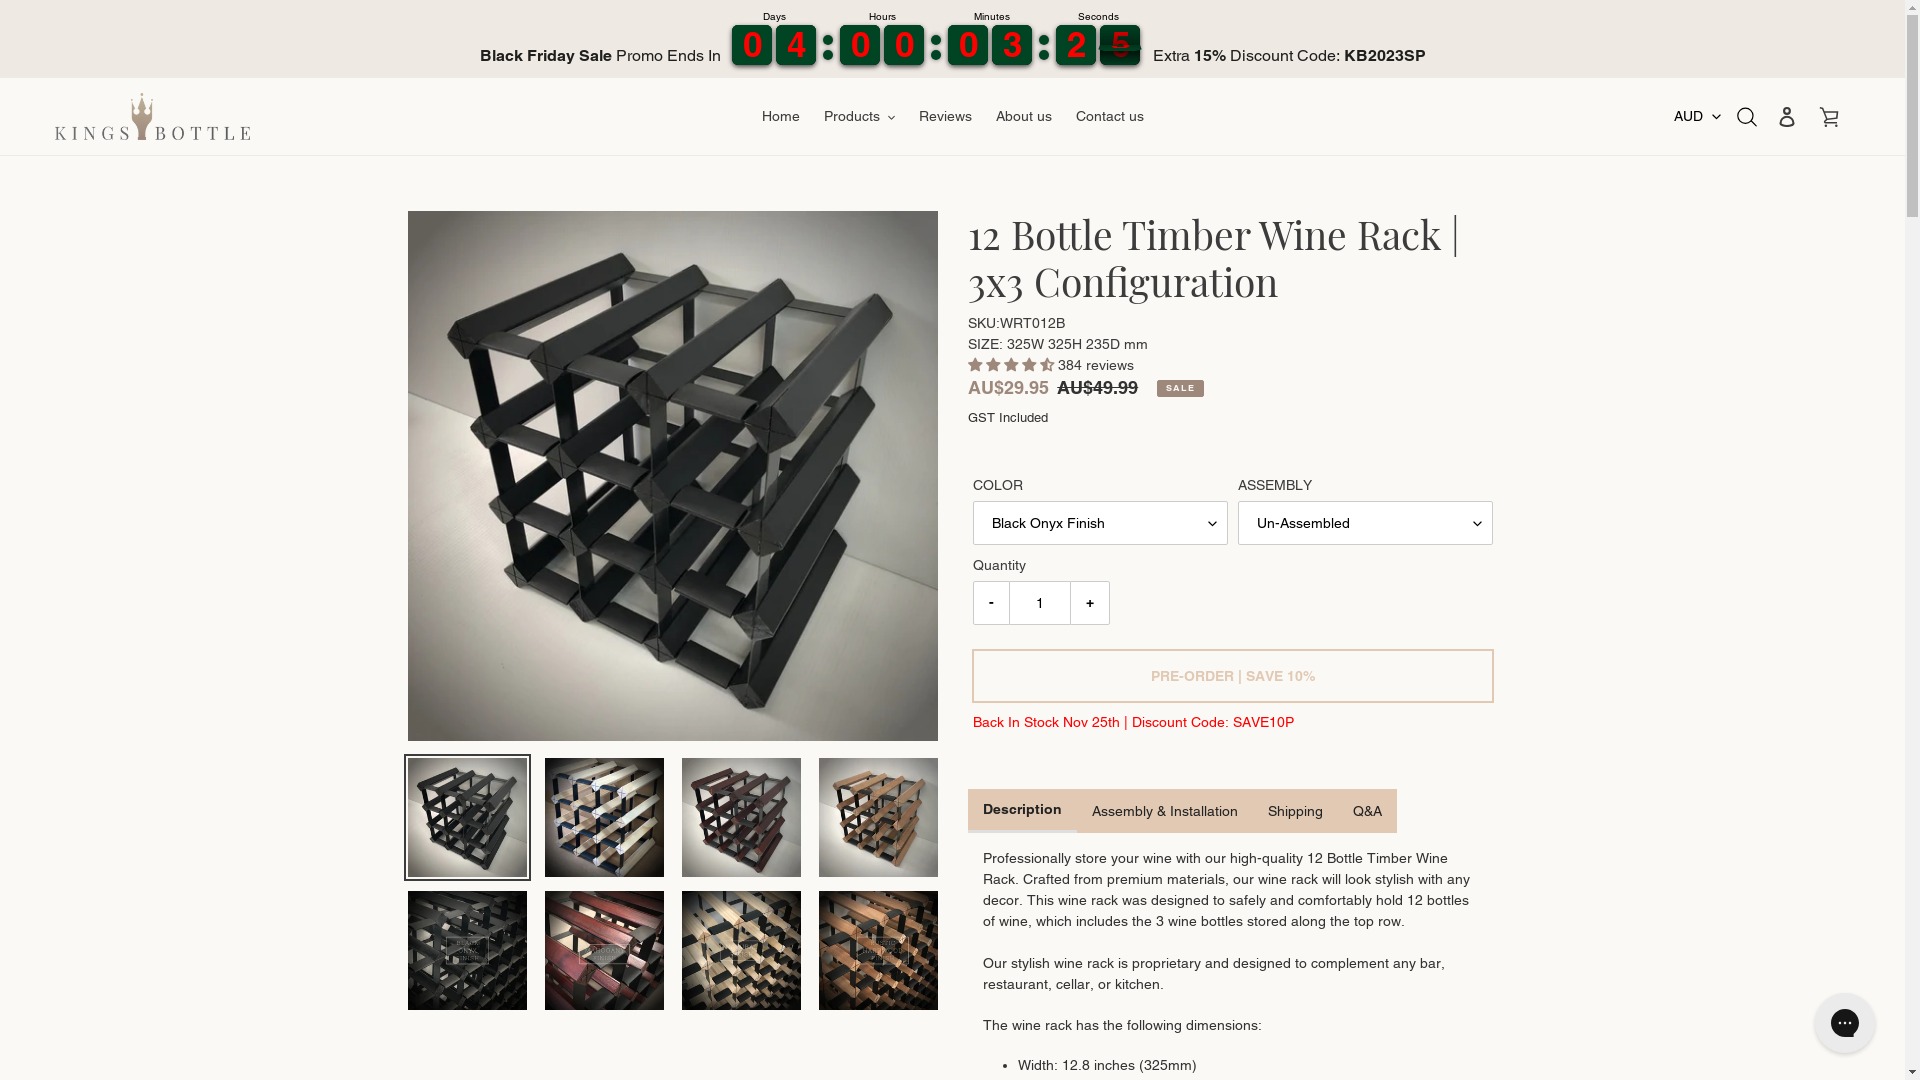 The width and height of the screenshot is (1920, 1080). I want to click on Search, so click(1748, 116).